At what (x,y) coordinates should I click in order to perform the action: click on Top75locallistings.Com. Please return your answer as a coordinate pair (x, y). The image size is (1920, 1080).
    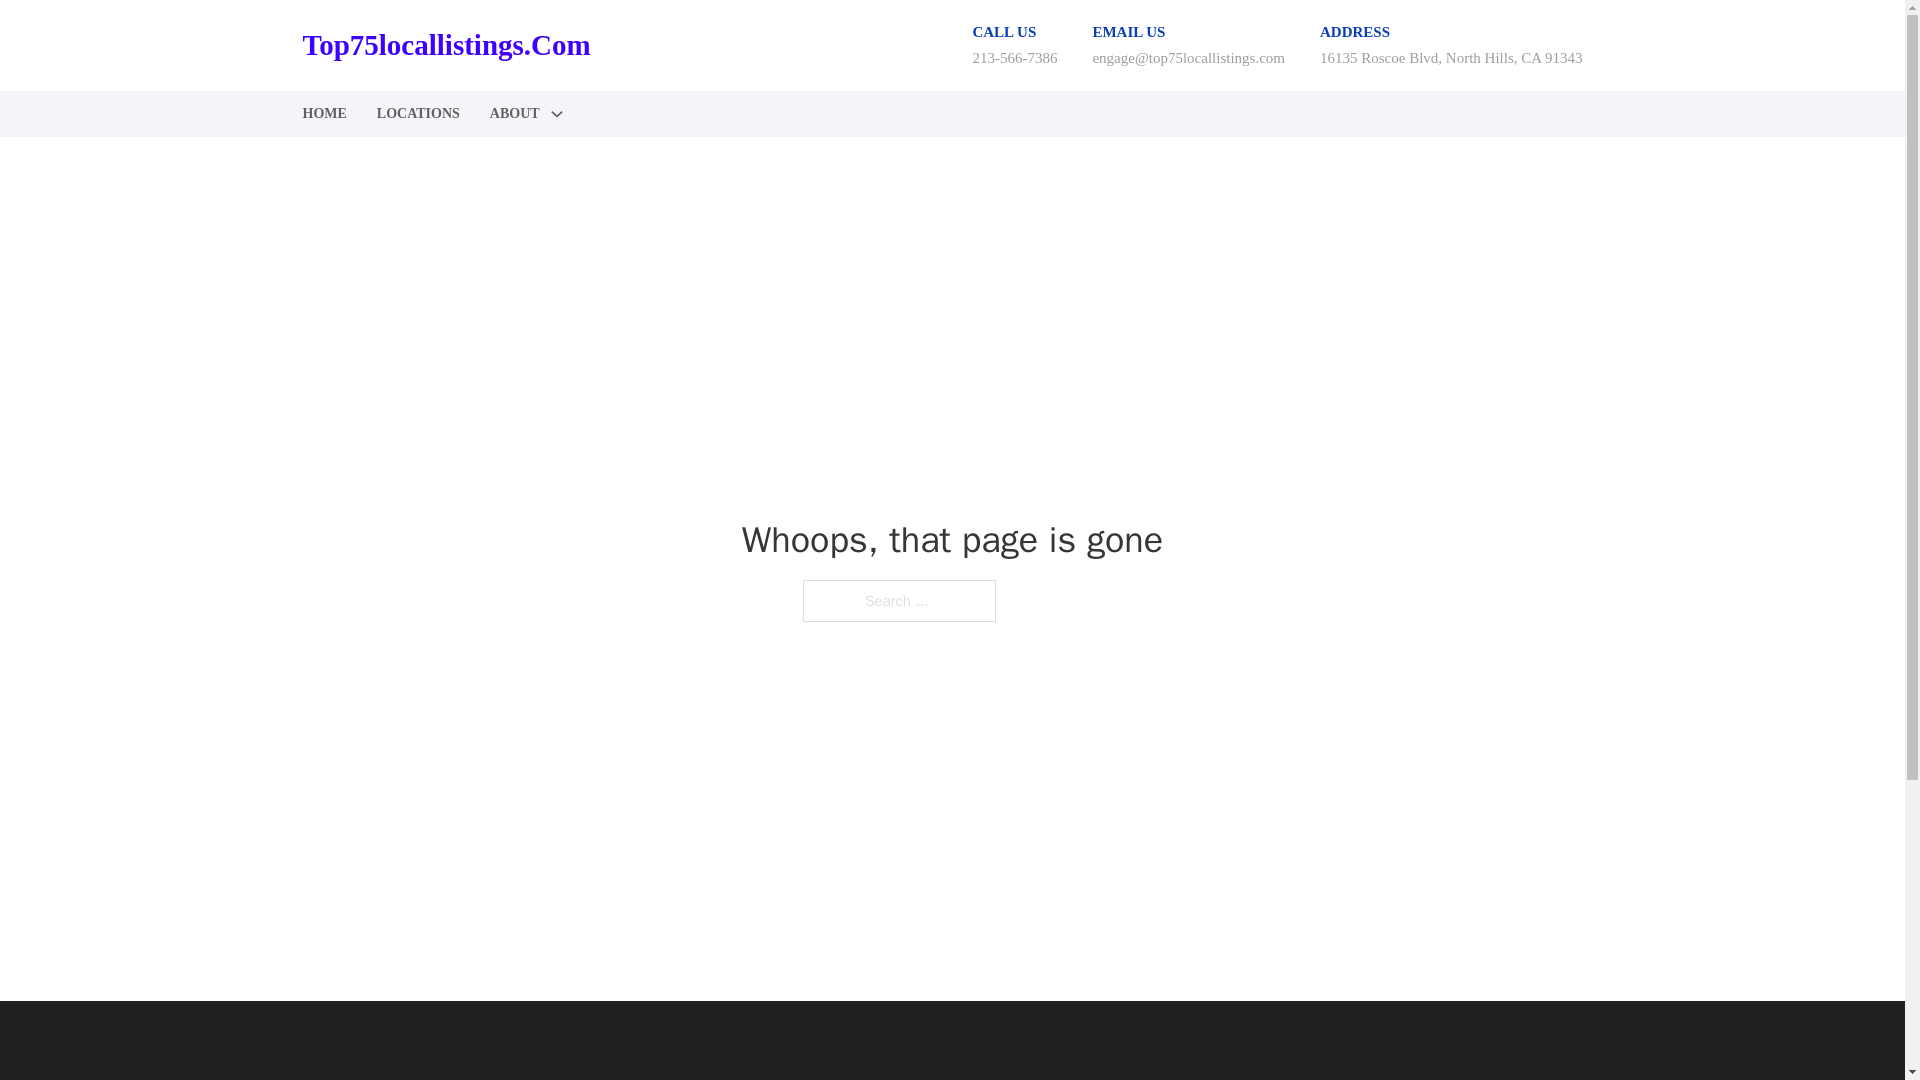
    Looking at the image, I should click on (445, 45).